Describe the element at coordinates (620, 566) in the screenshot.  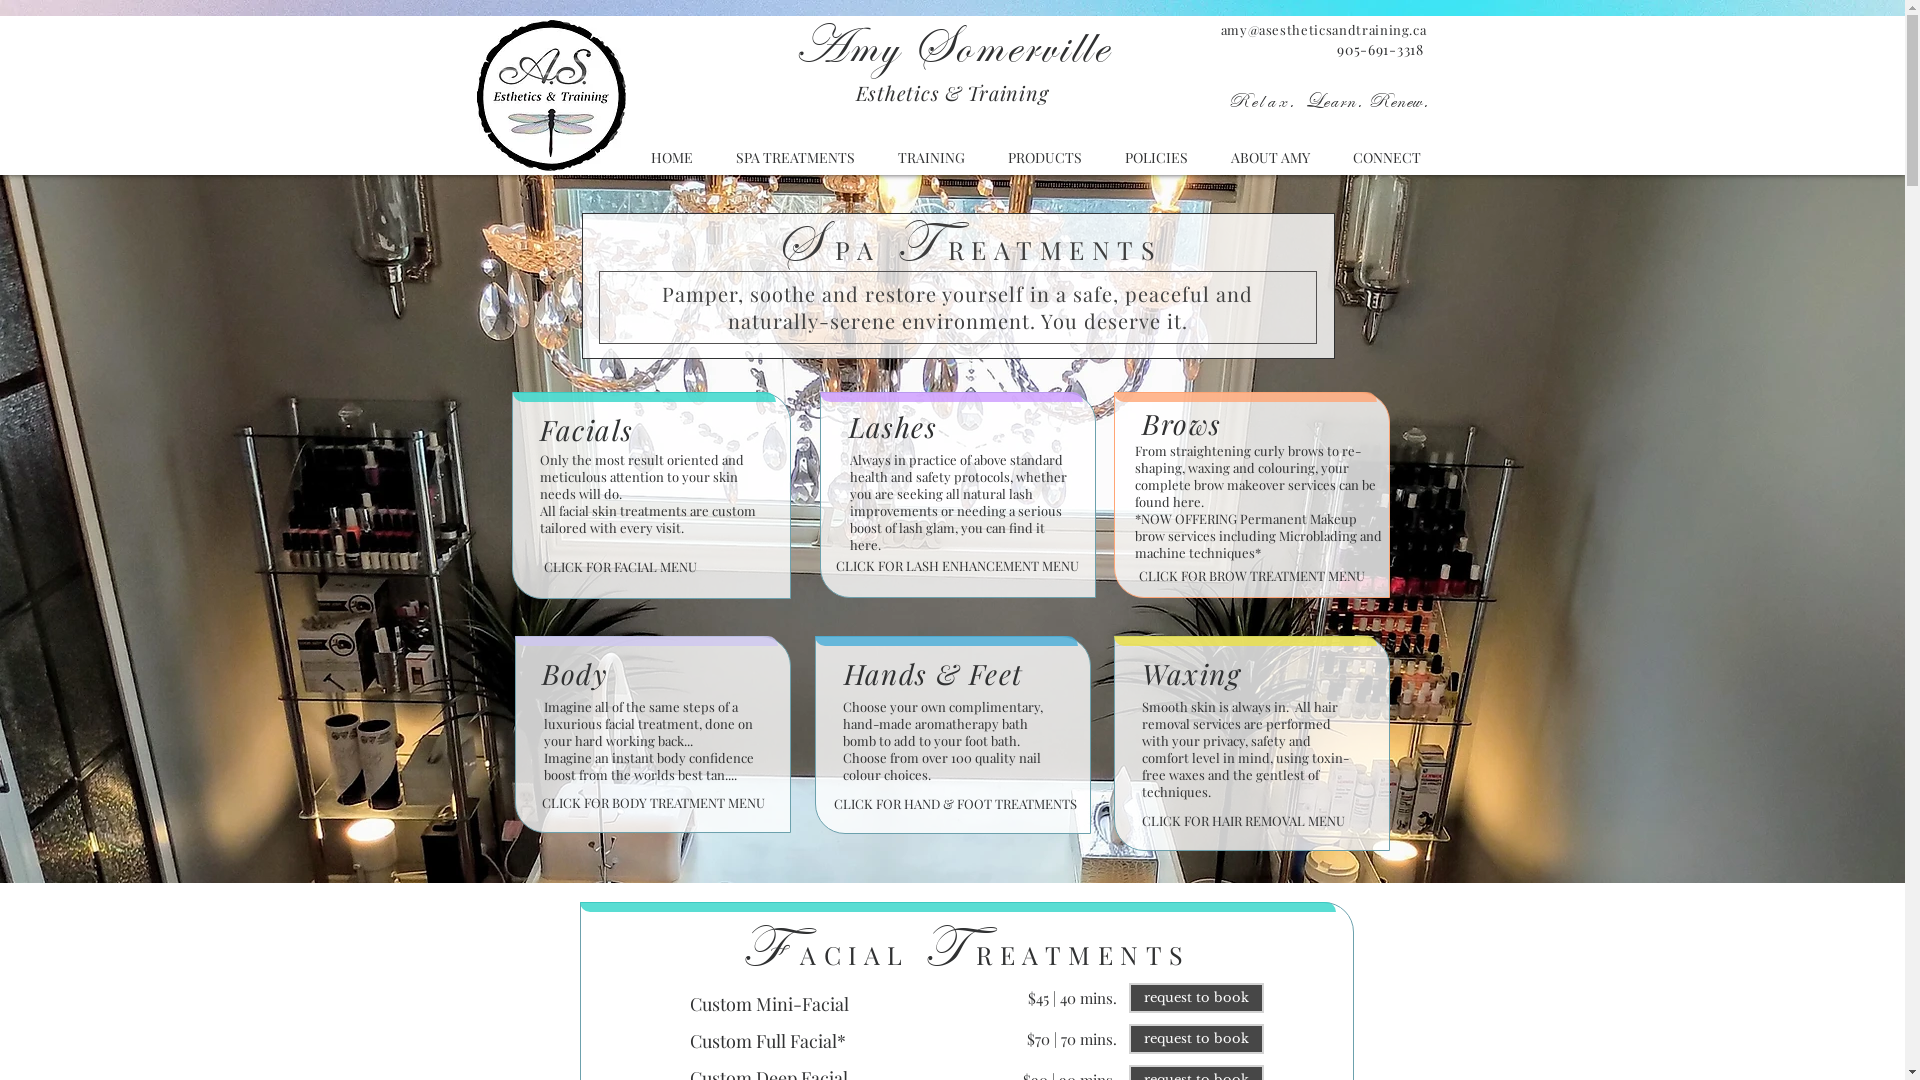
I see `CLICK FOR FACIAL MENU` at that location.